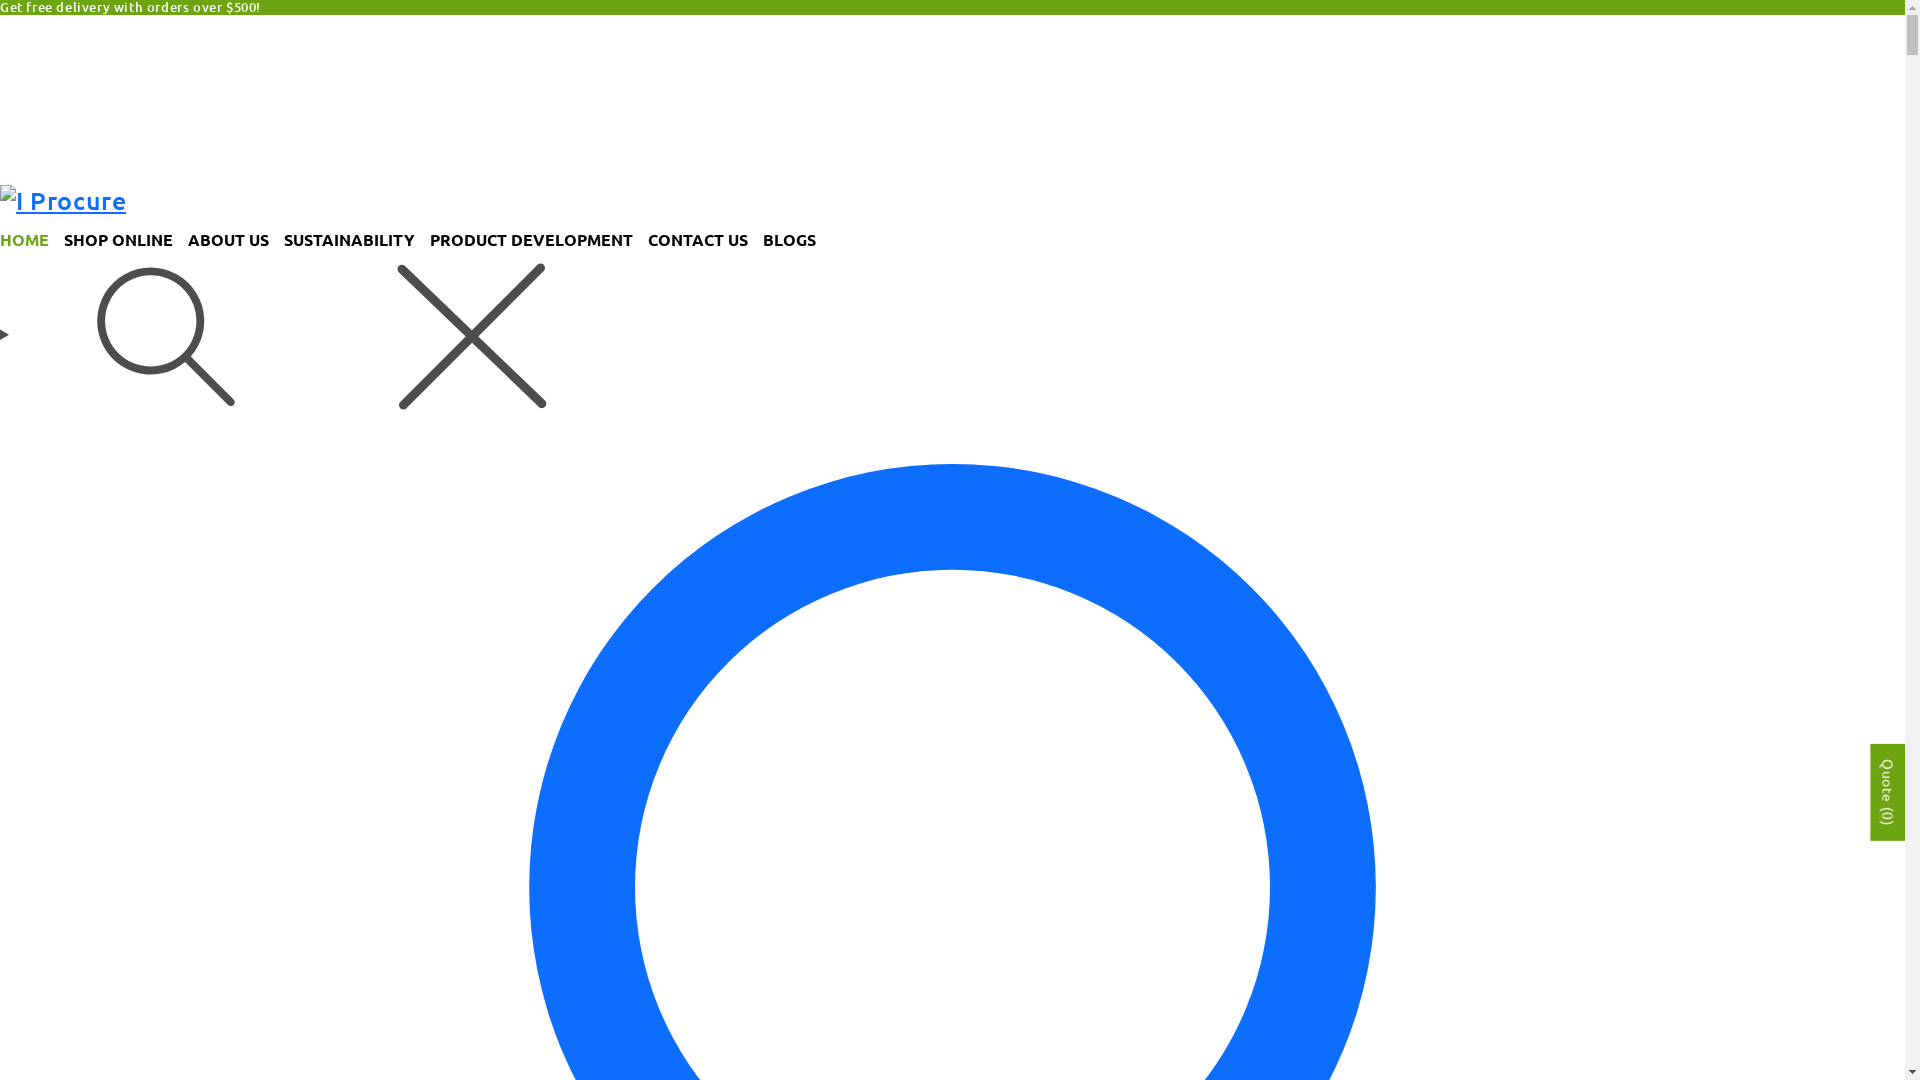  What do you see at coordinates (706, 240) in the screenshot?
I see `CONTACT US` at bounding box center [706, 240].